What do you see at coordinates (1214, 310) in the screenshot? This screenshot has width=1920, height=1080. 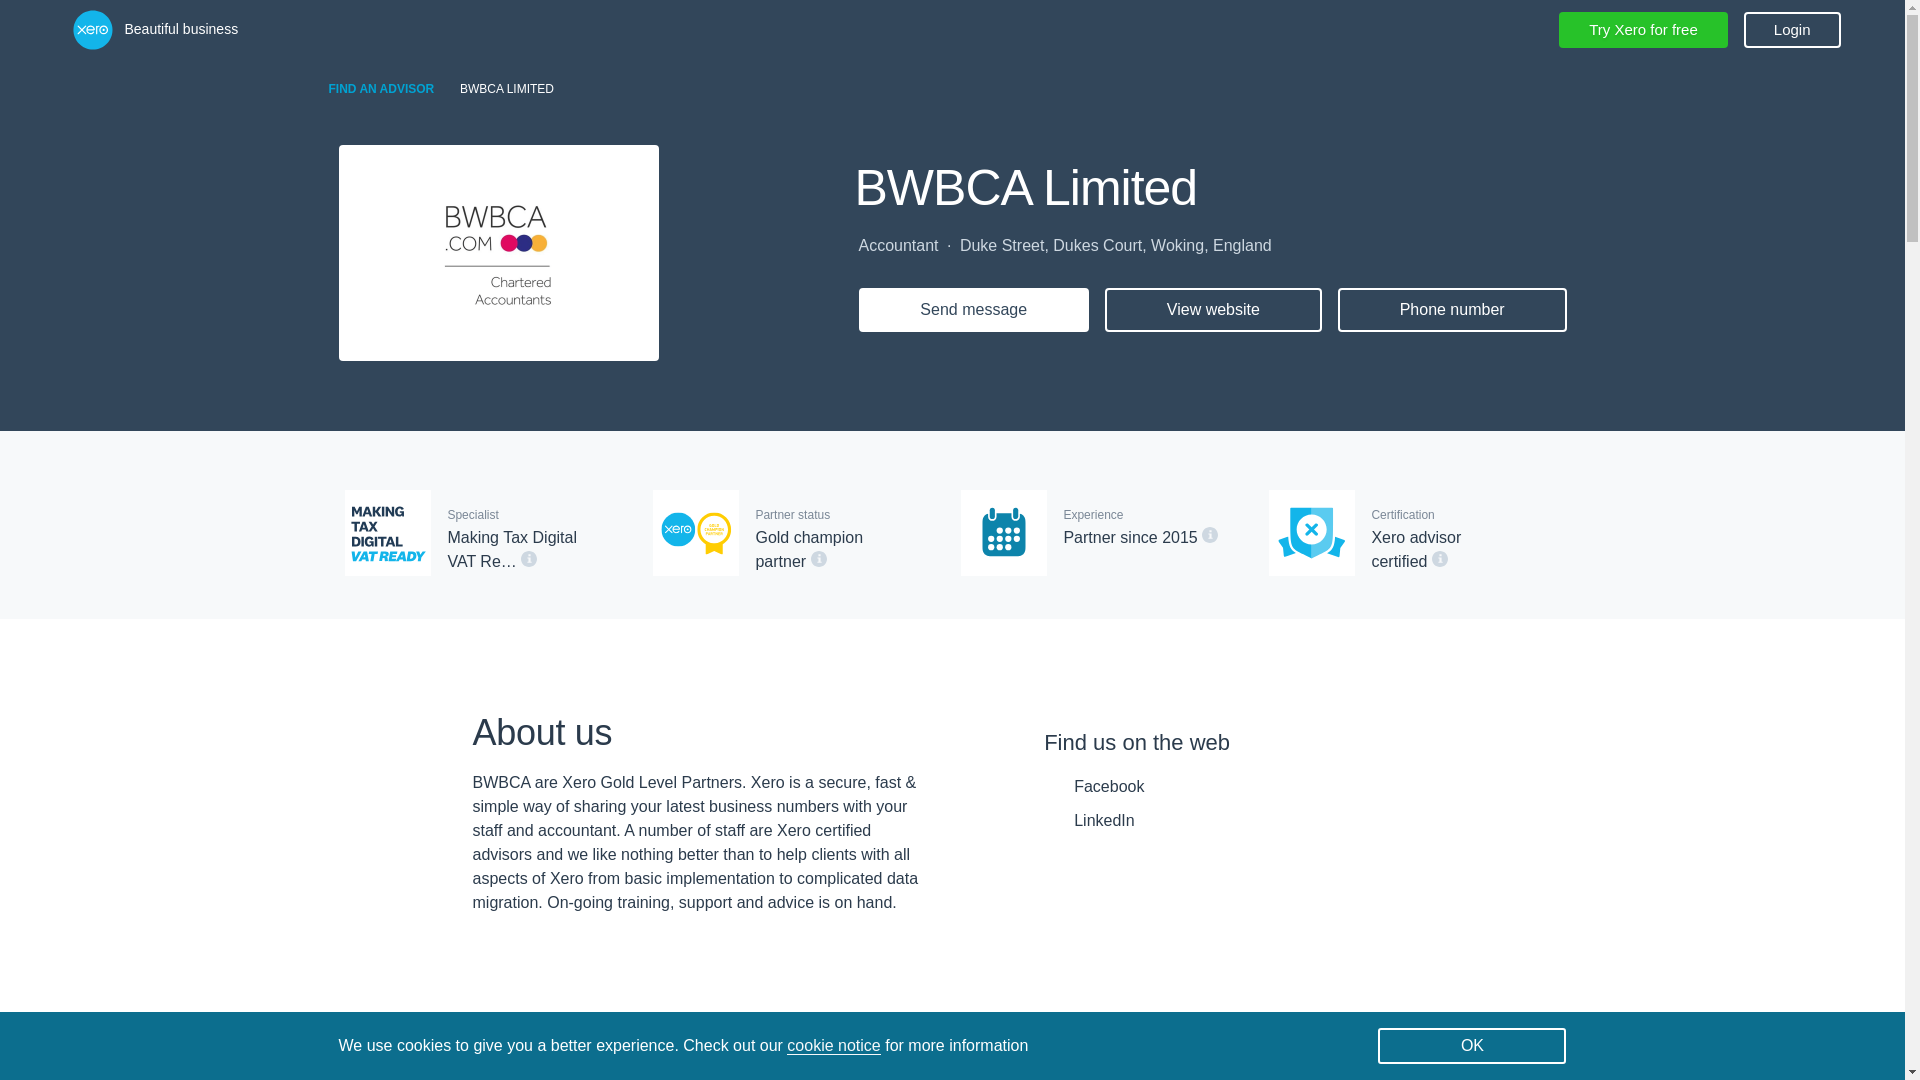 I see `View website` at bounding box center [1214, 310].